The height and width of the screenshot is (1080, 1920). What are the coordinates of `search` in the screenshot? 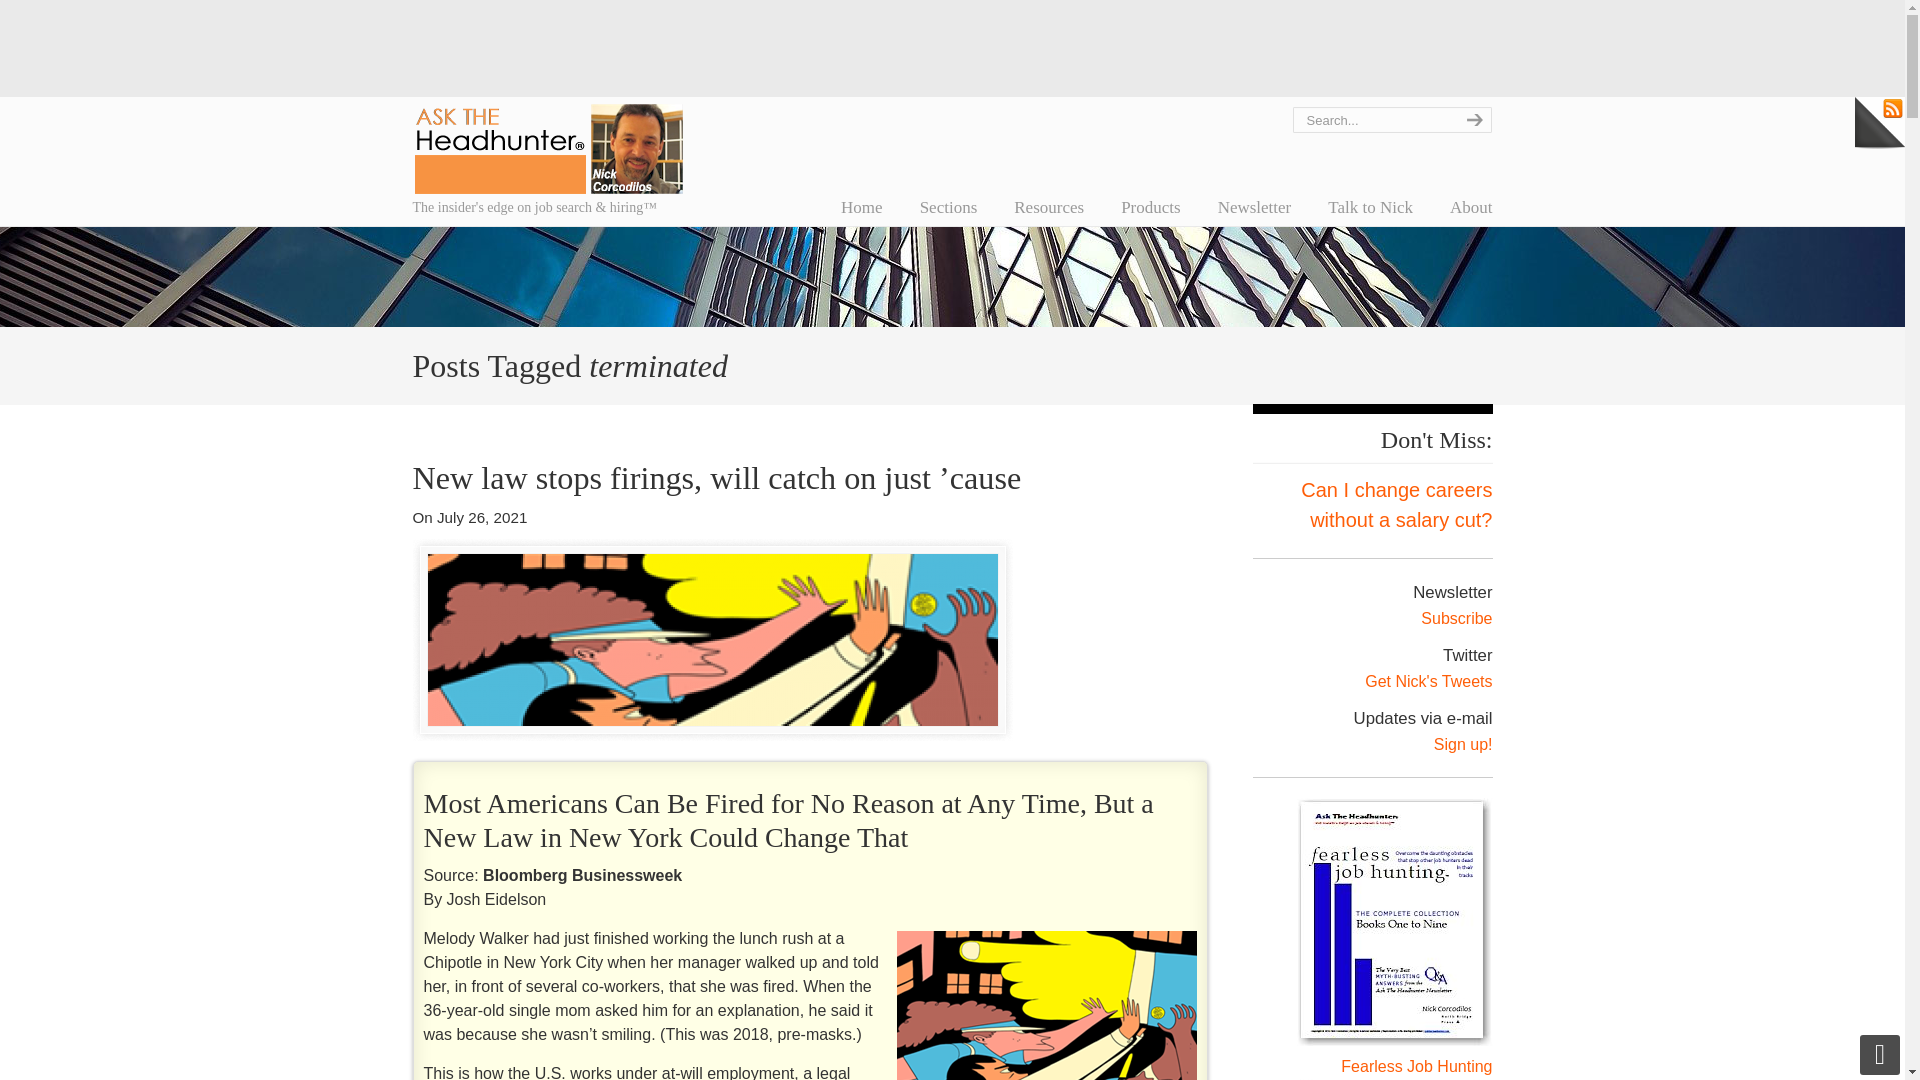 It's located at (1471, 119).